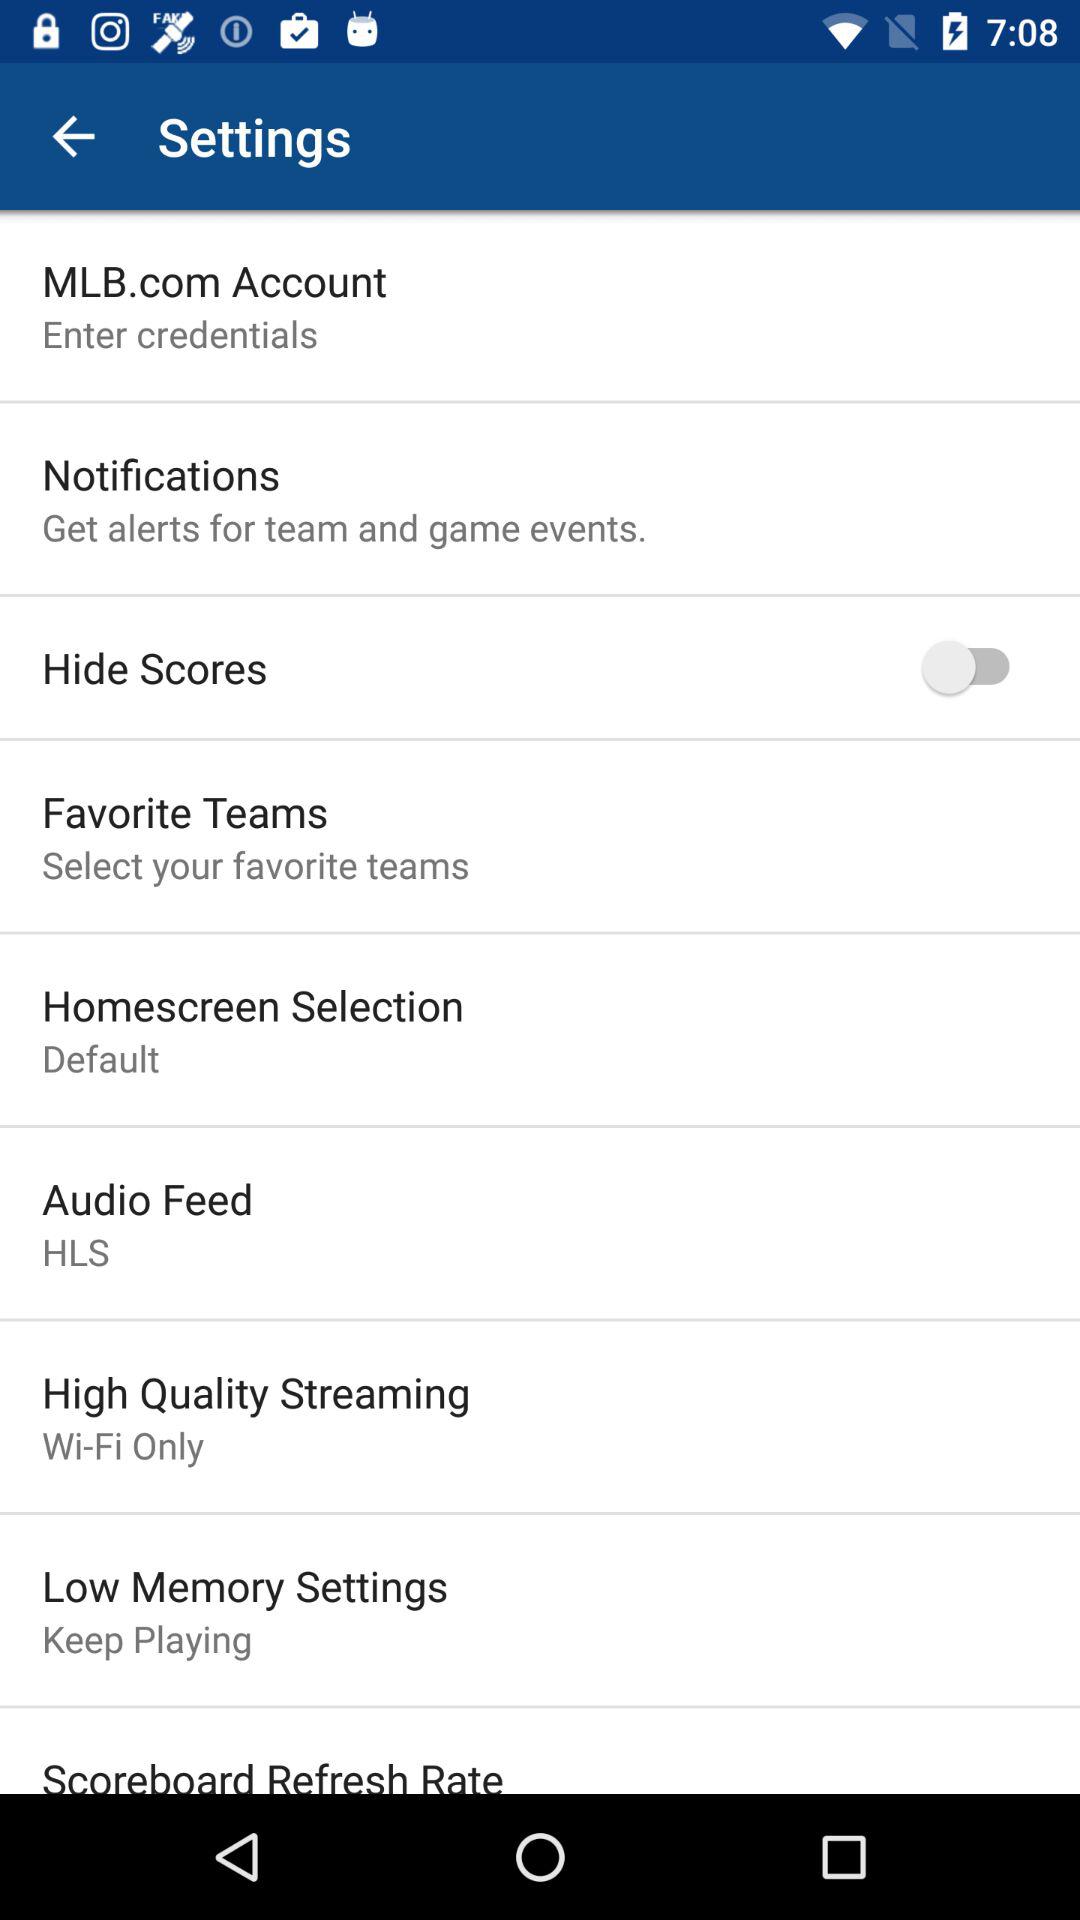 The image size is (1080, 1920). I want to click on open the enter credentials icon, so click(180, 334).